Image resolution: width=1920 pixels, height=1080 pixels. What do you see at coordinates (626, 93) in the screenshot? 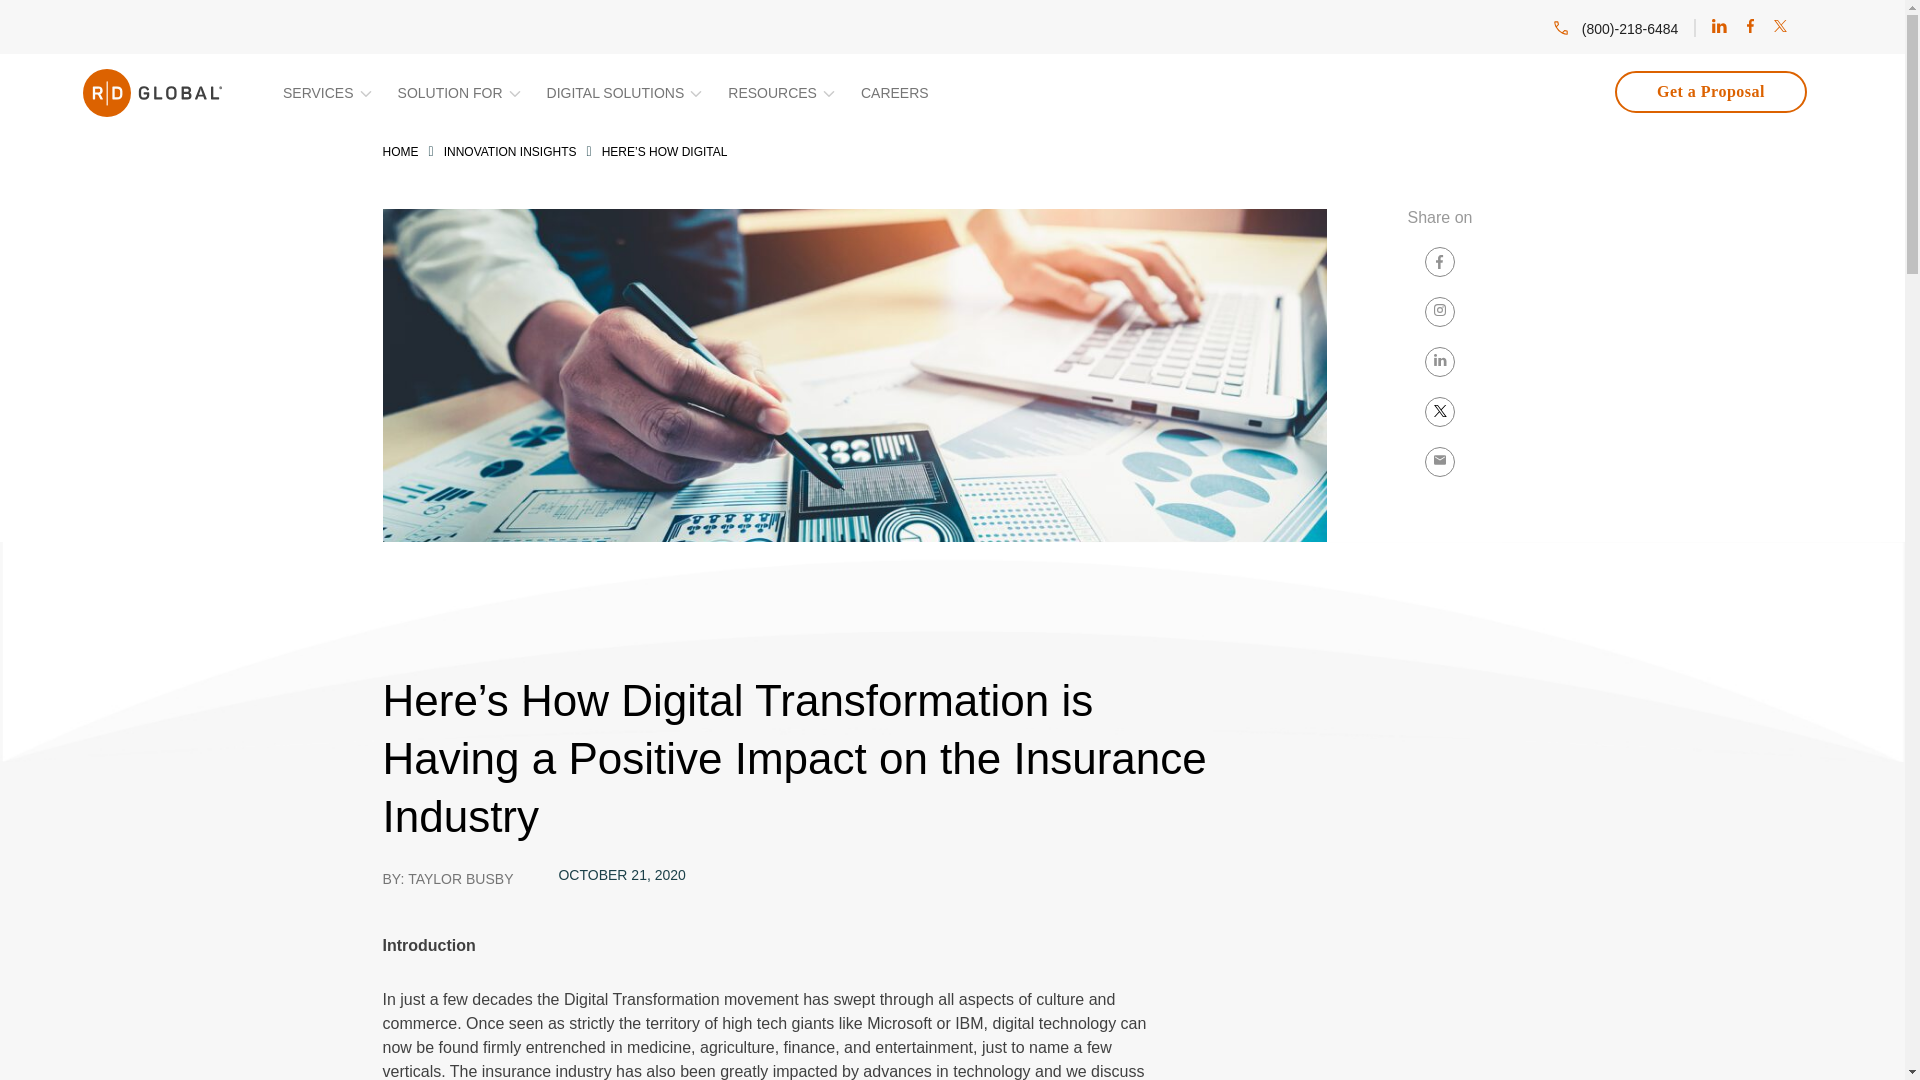
I see `DIGITAL SOLUTIONS` at bounding box center [626, 93].